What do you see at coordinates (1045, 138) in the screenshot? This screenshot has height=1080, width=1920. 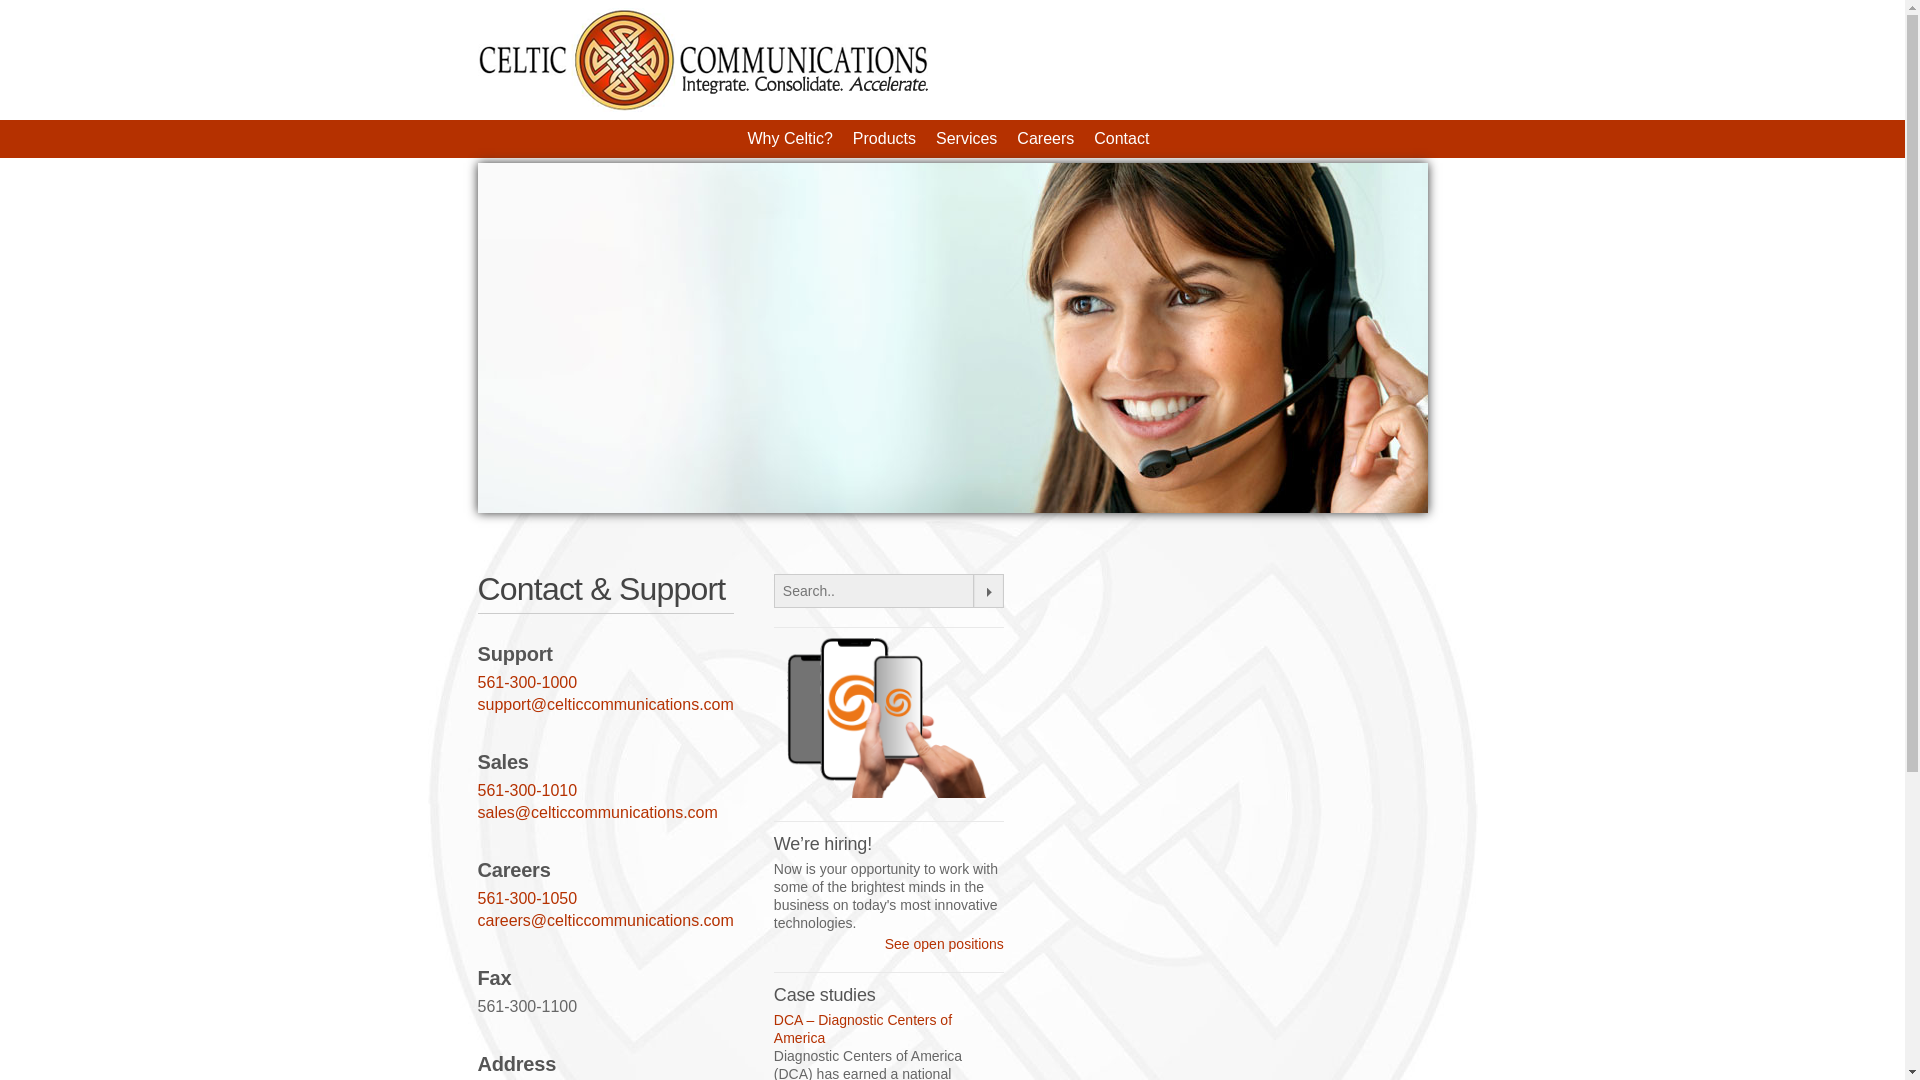 I see `Careers` at bounding box center [1045, 138].